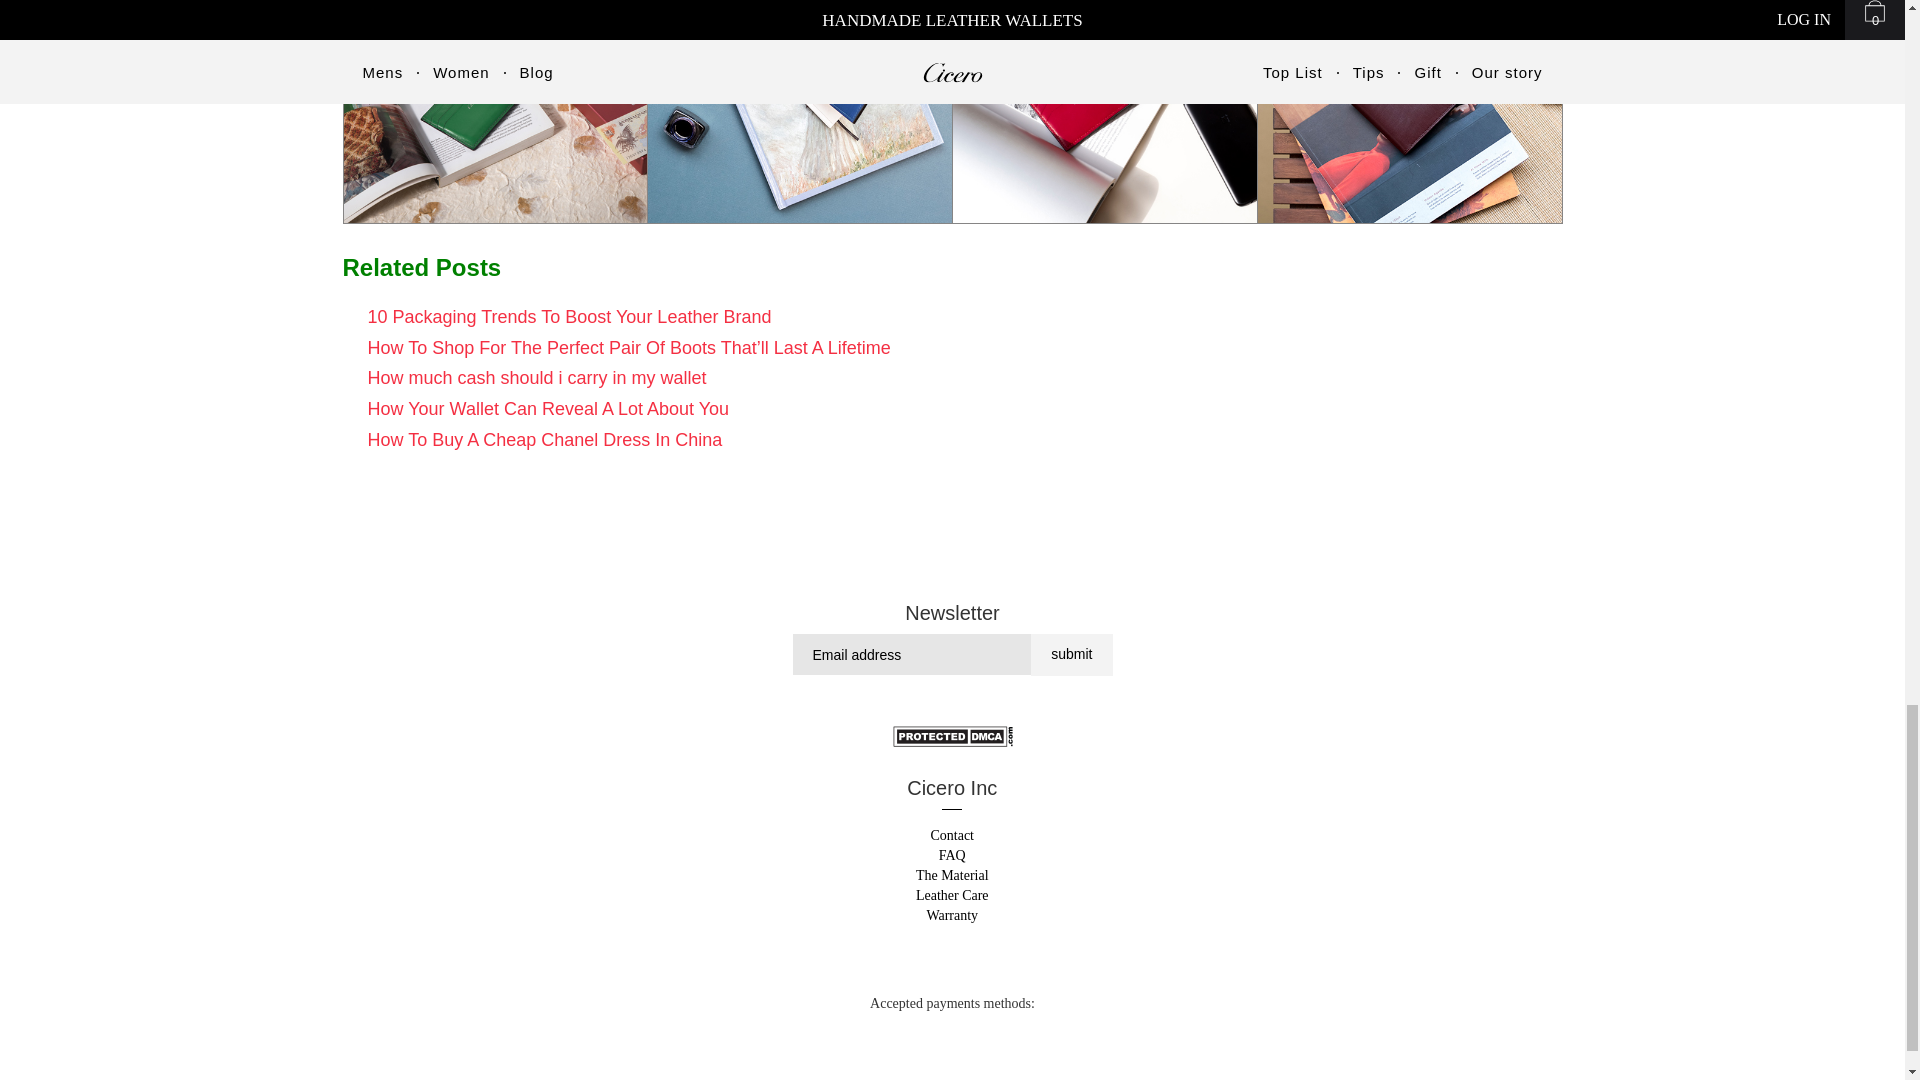 The image size is (1920, 1080). What do you see at coordinates (800, 112) in the screenshot?
I see `Mens Leather Bifold Wallets Black Blue` at bounding box center [800, 112].